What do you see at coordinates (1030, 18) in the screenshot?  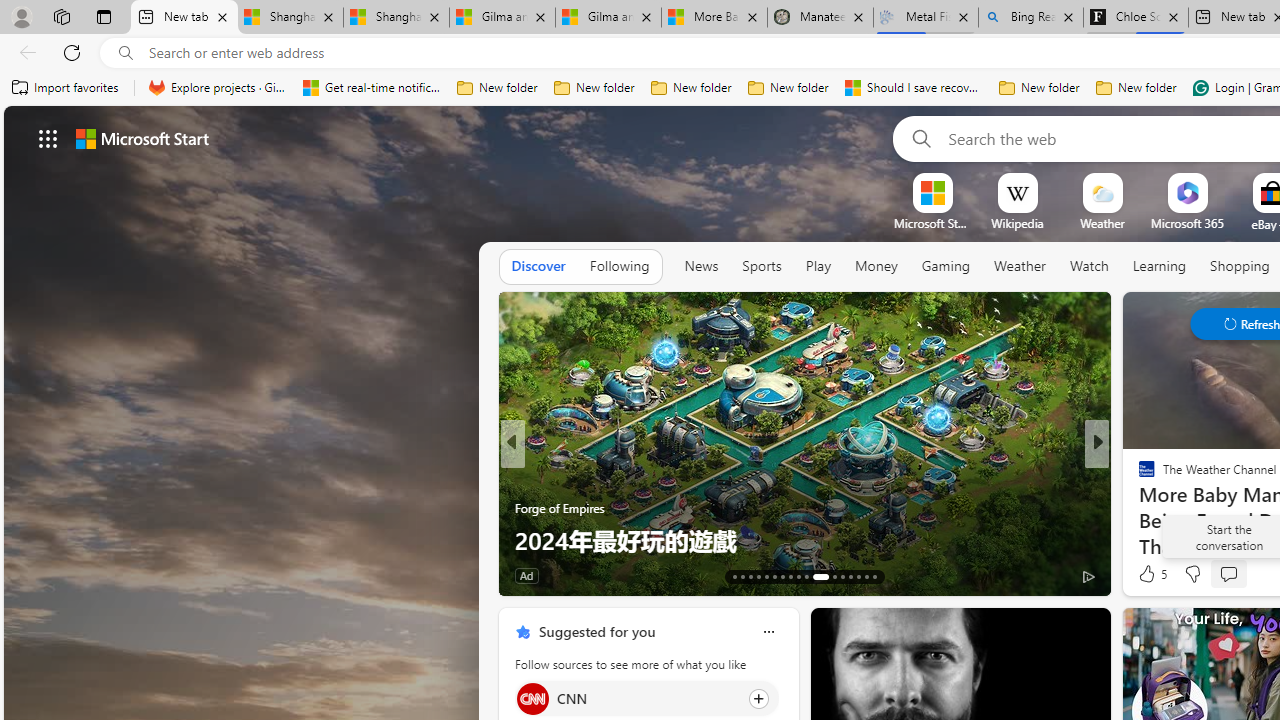 I see `Bing Real Estate - Home sales and rental listings` at bounding box center [1030, 18].